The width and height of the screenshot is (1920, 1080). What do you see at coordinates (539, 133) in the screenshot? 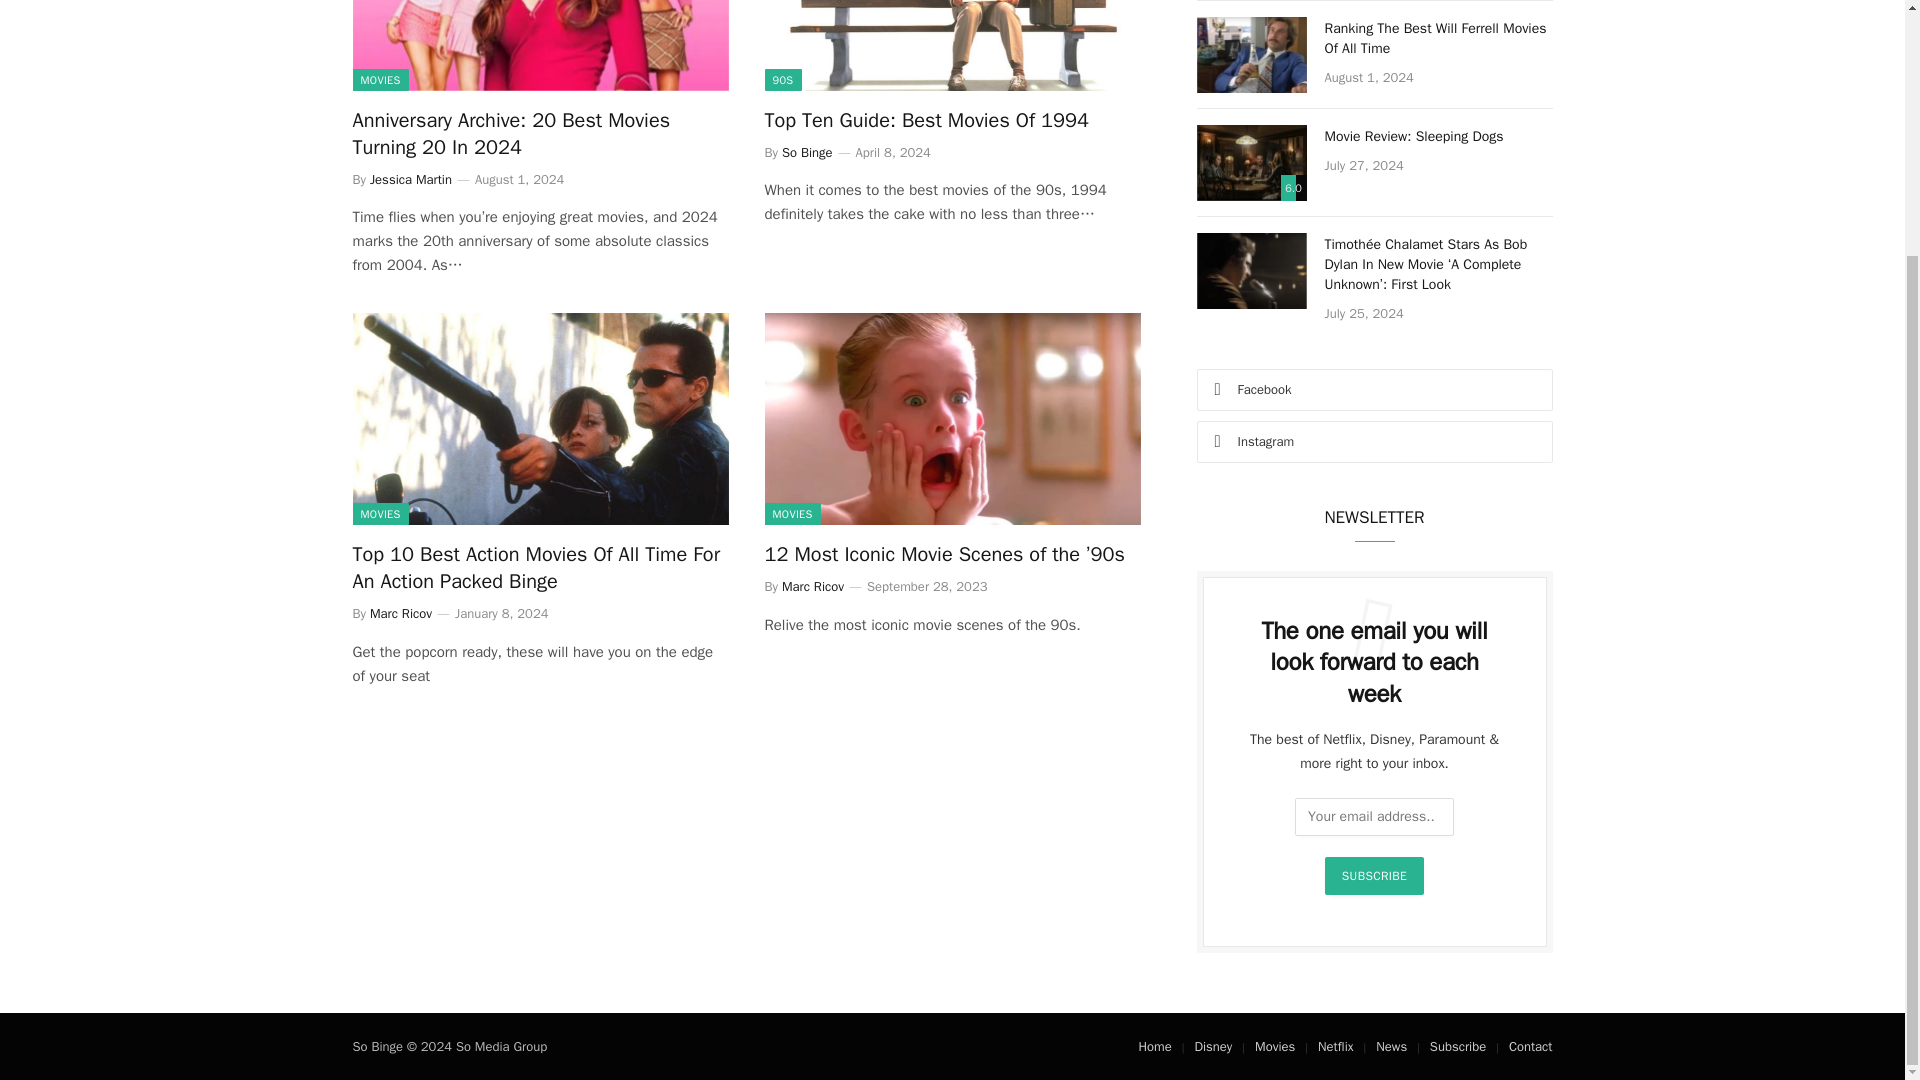
I see `Anniversary Archive: 20 Best Movies Turning 20 In 2024` at bounding box center [539, 133].